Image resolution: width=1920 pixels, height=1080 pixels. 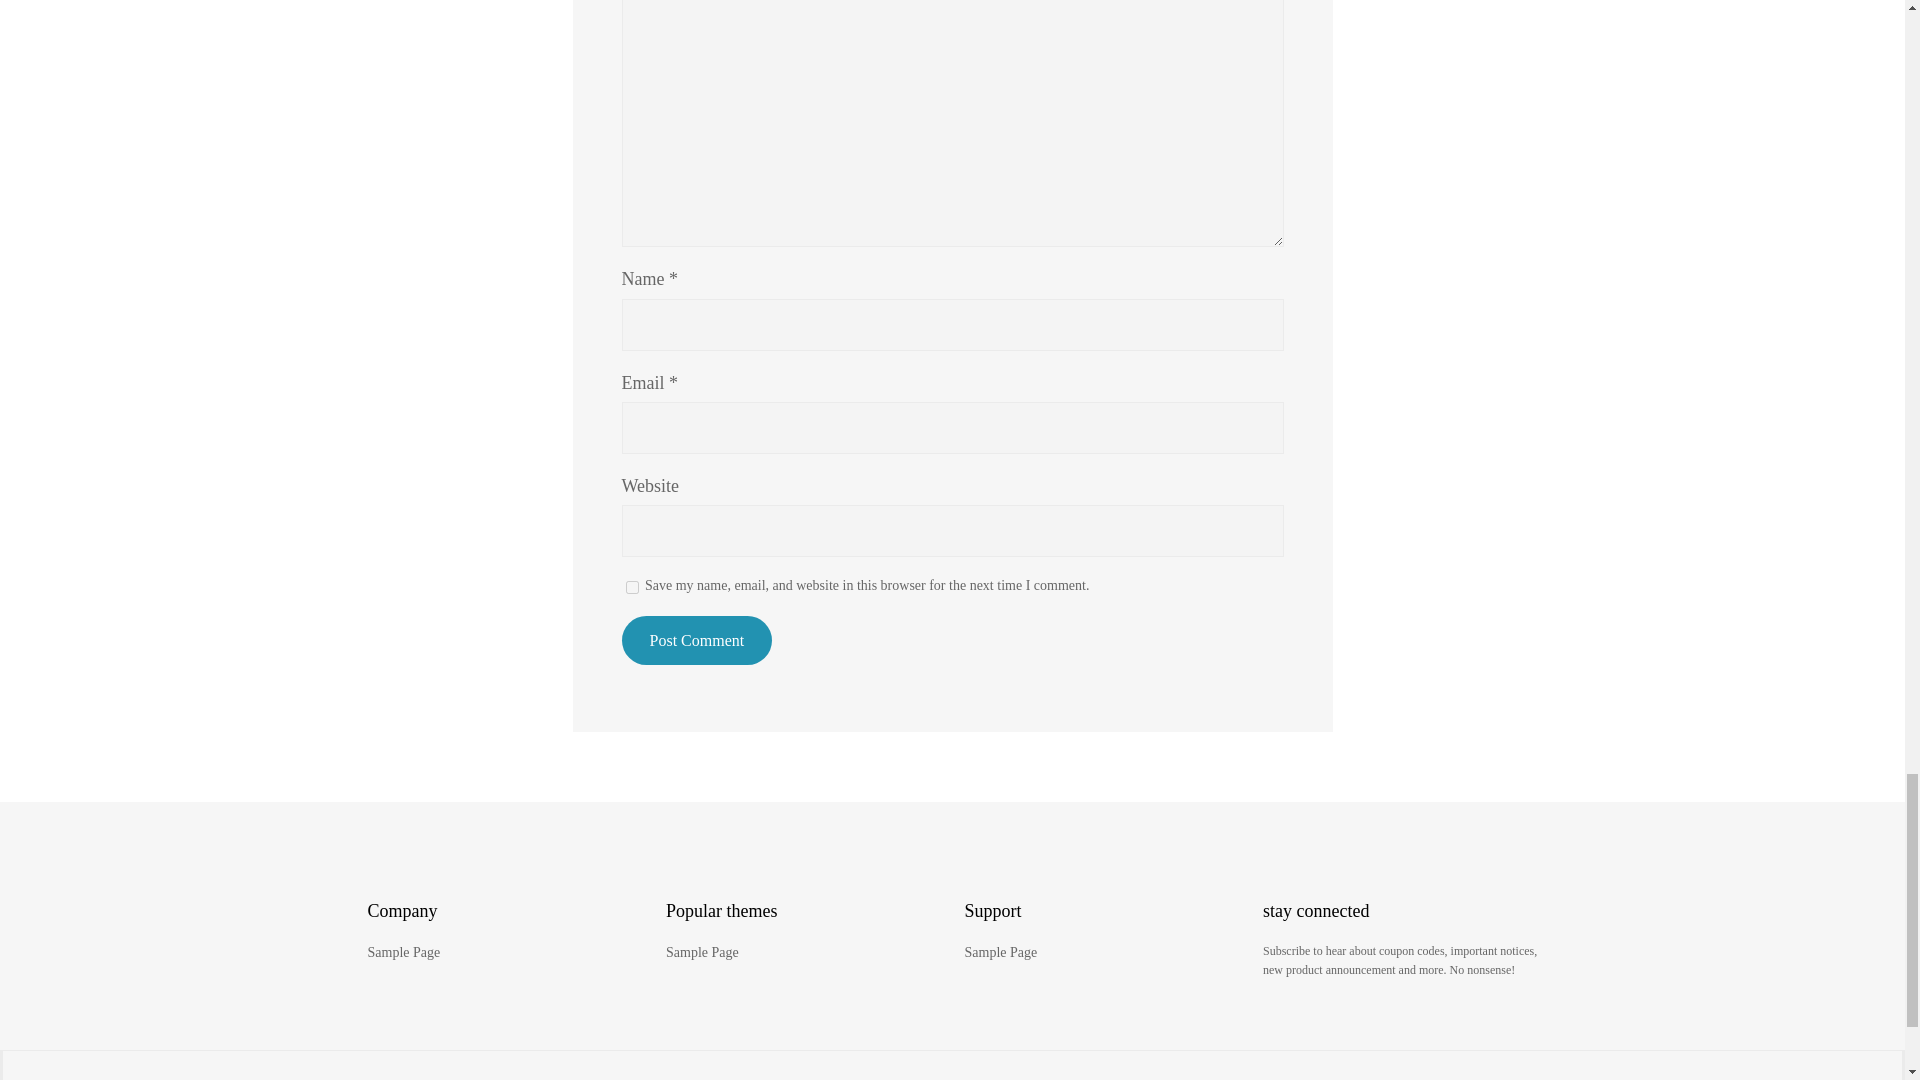 I want to click on Sample Page, so click(x=702, y=952).